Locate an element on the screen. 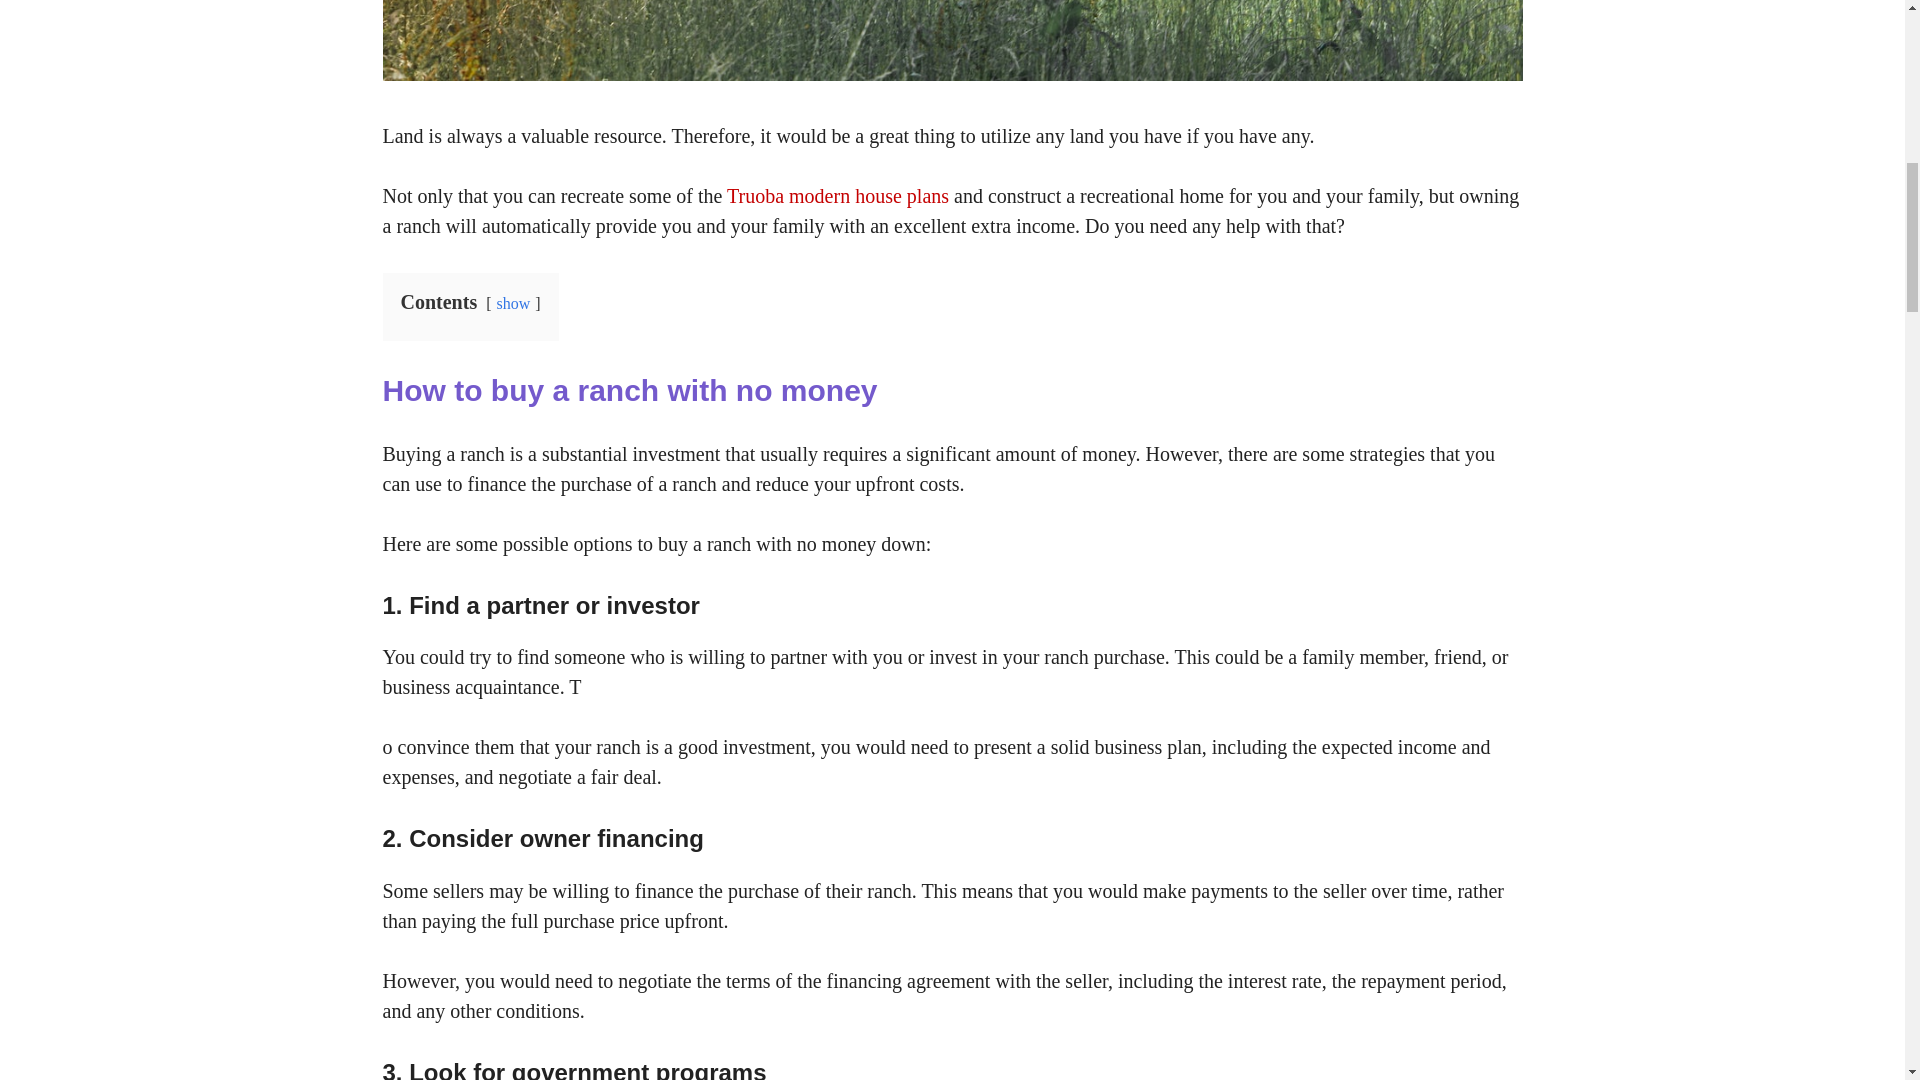 The width and height of the screenshot is (1920, 1080). How to Buy a Ranch that Will Pay for Itself 1 is located at coordinates (952, 40).